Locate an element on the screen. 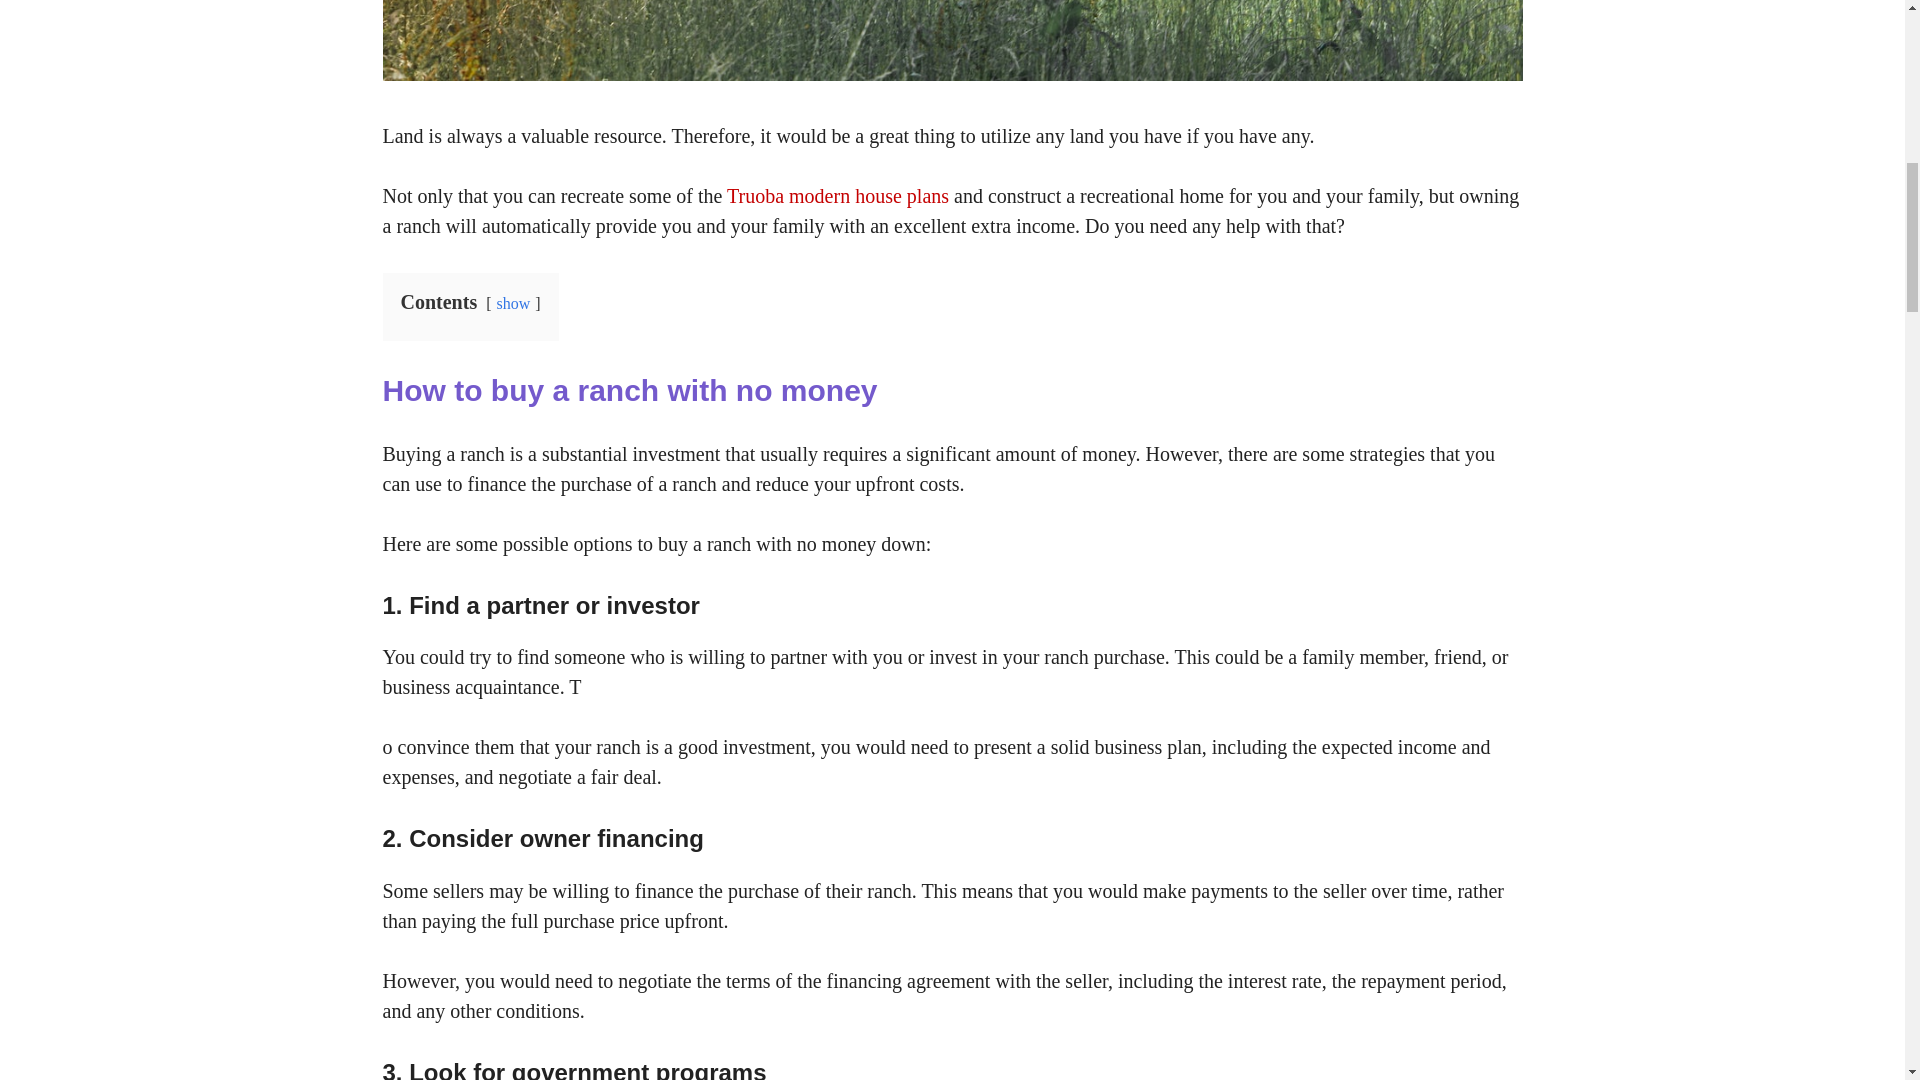 The width and height of the screenshot is (1920, 1080). How to Buy a Ranch that Will Pay for Itself 1 is located at coordinates (952, 40).